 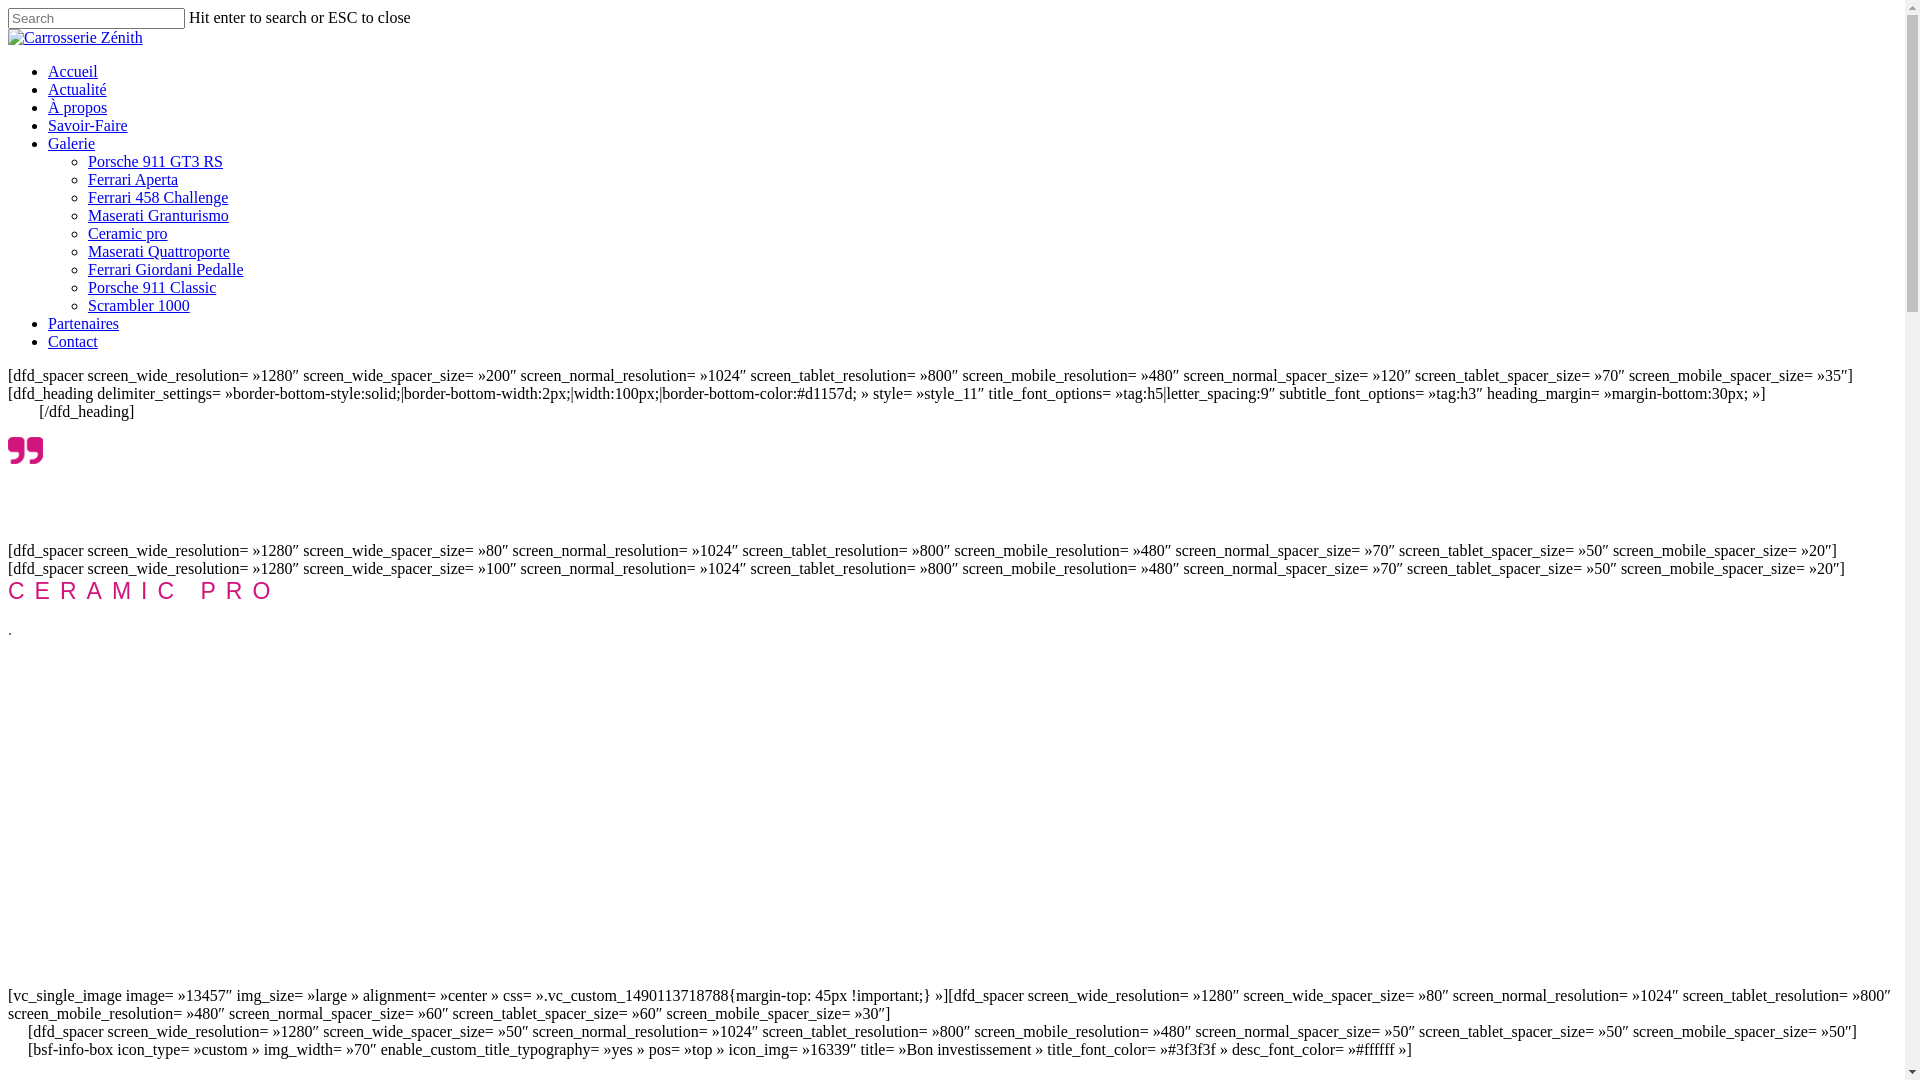 I want to click on Ferrari 458 Challenge, so click(x=158, y=198).